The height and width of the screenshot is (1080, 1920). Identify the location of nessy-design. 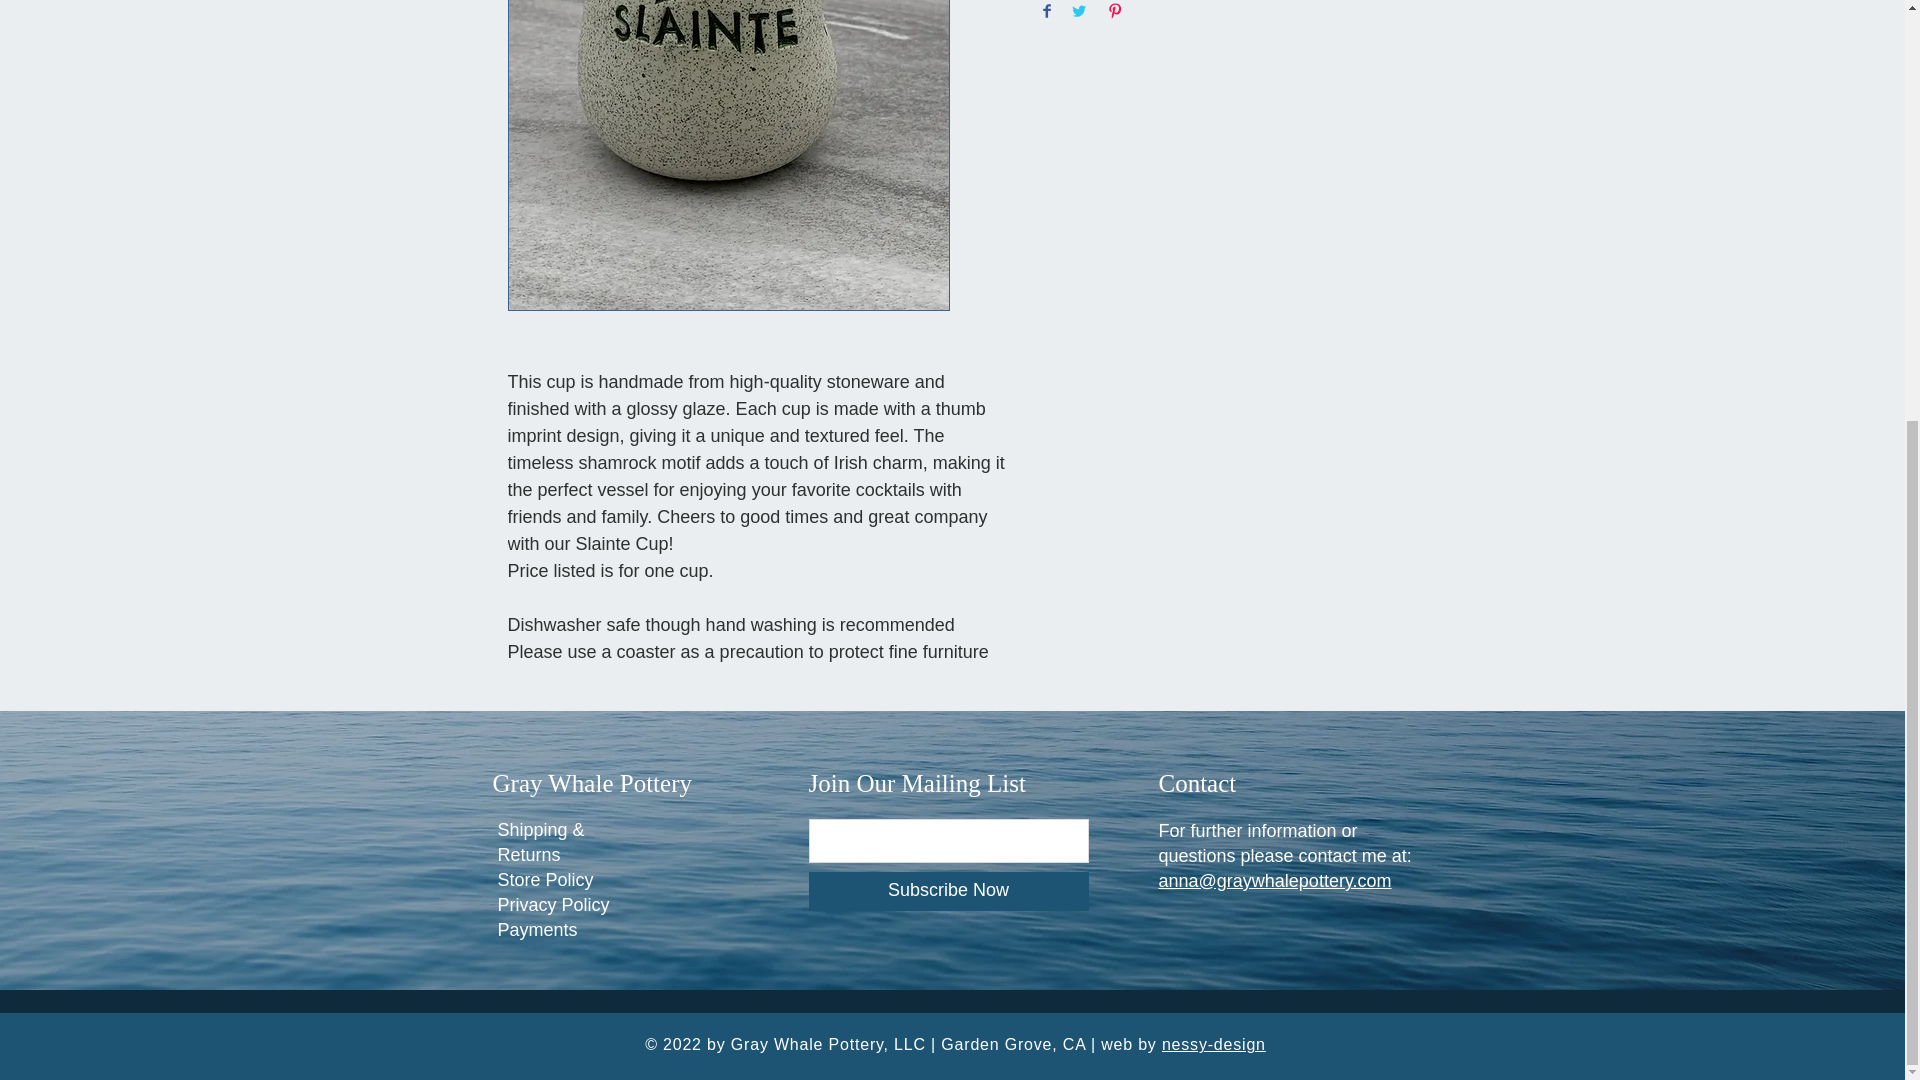
(1213, 1044).